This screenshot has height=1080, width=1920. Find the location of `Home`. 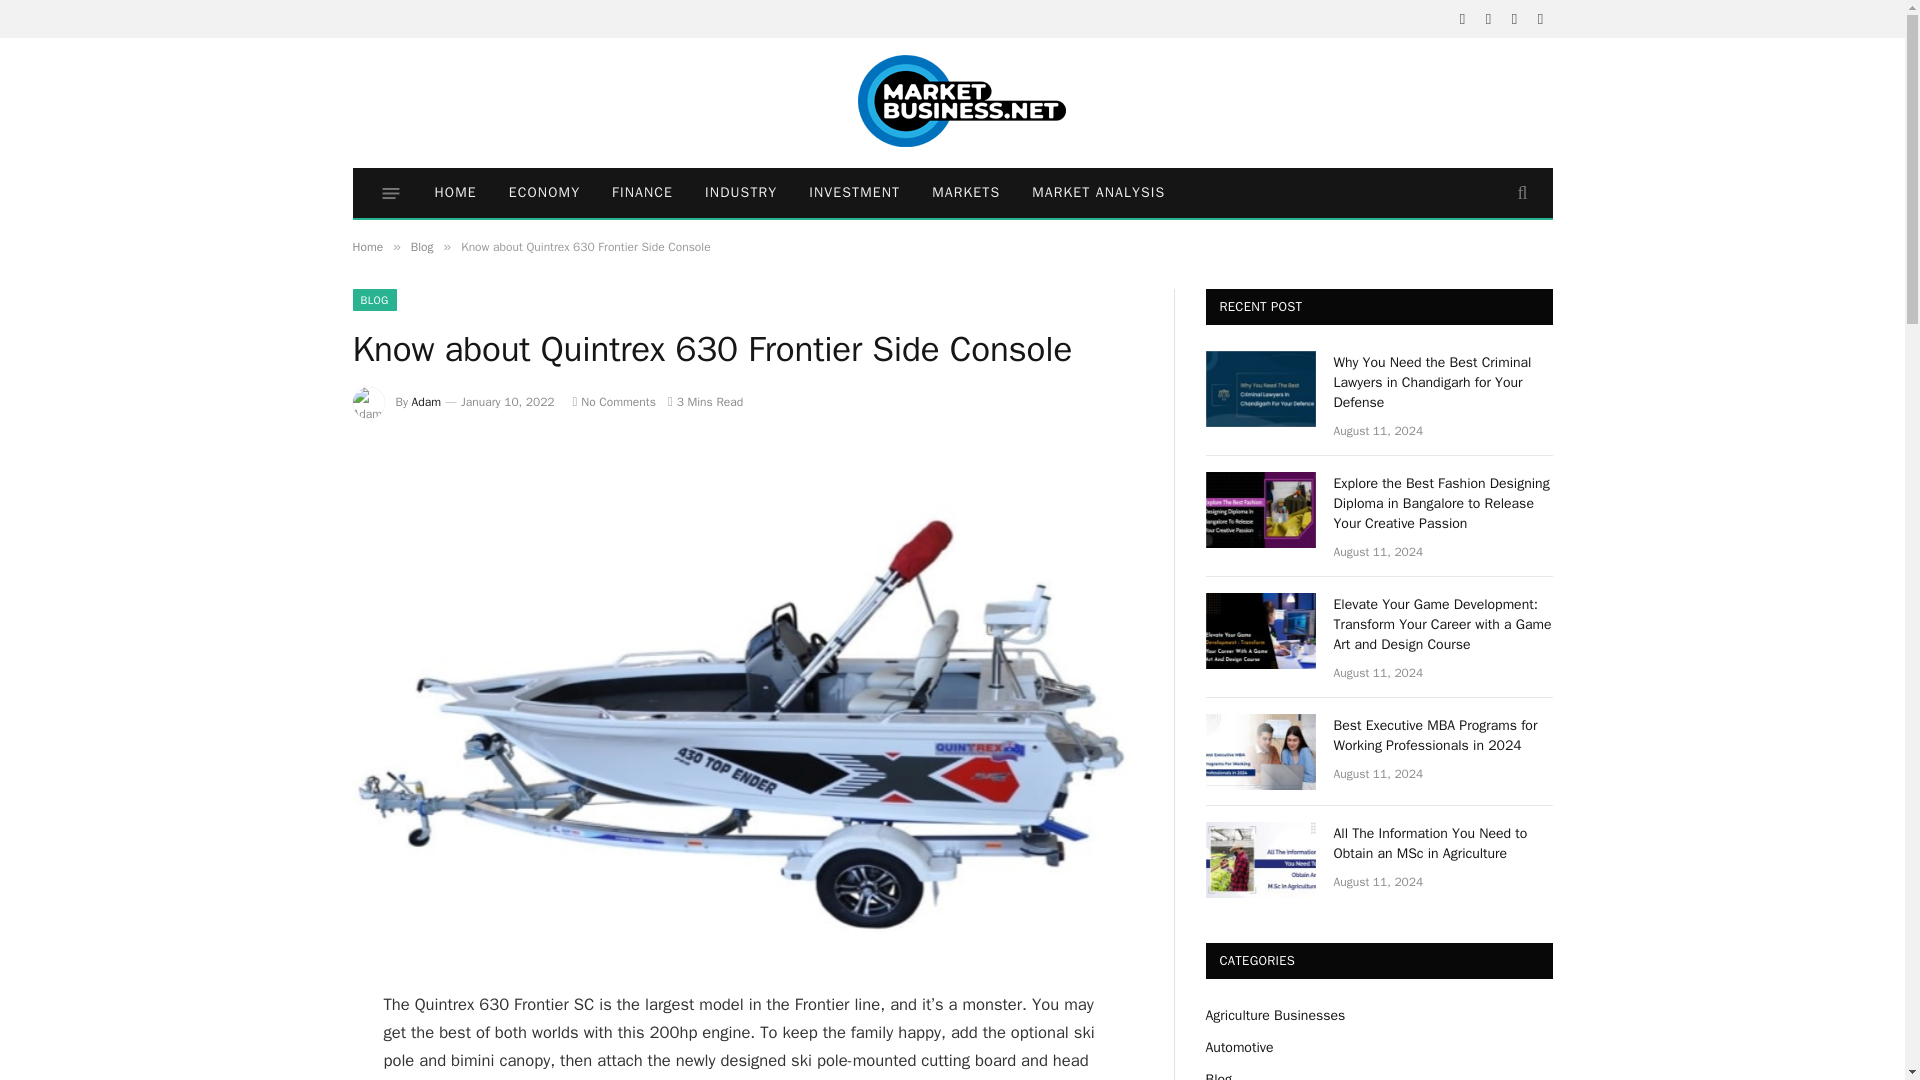

Home is located at coordinates (366, 246).